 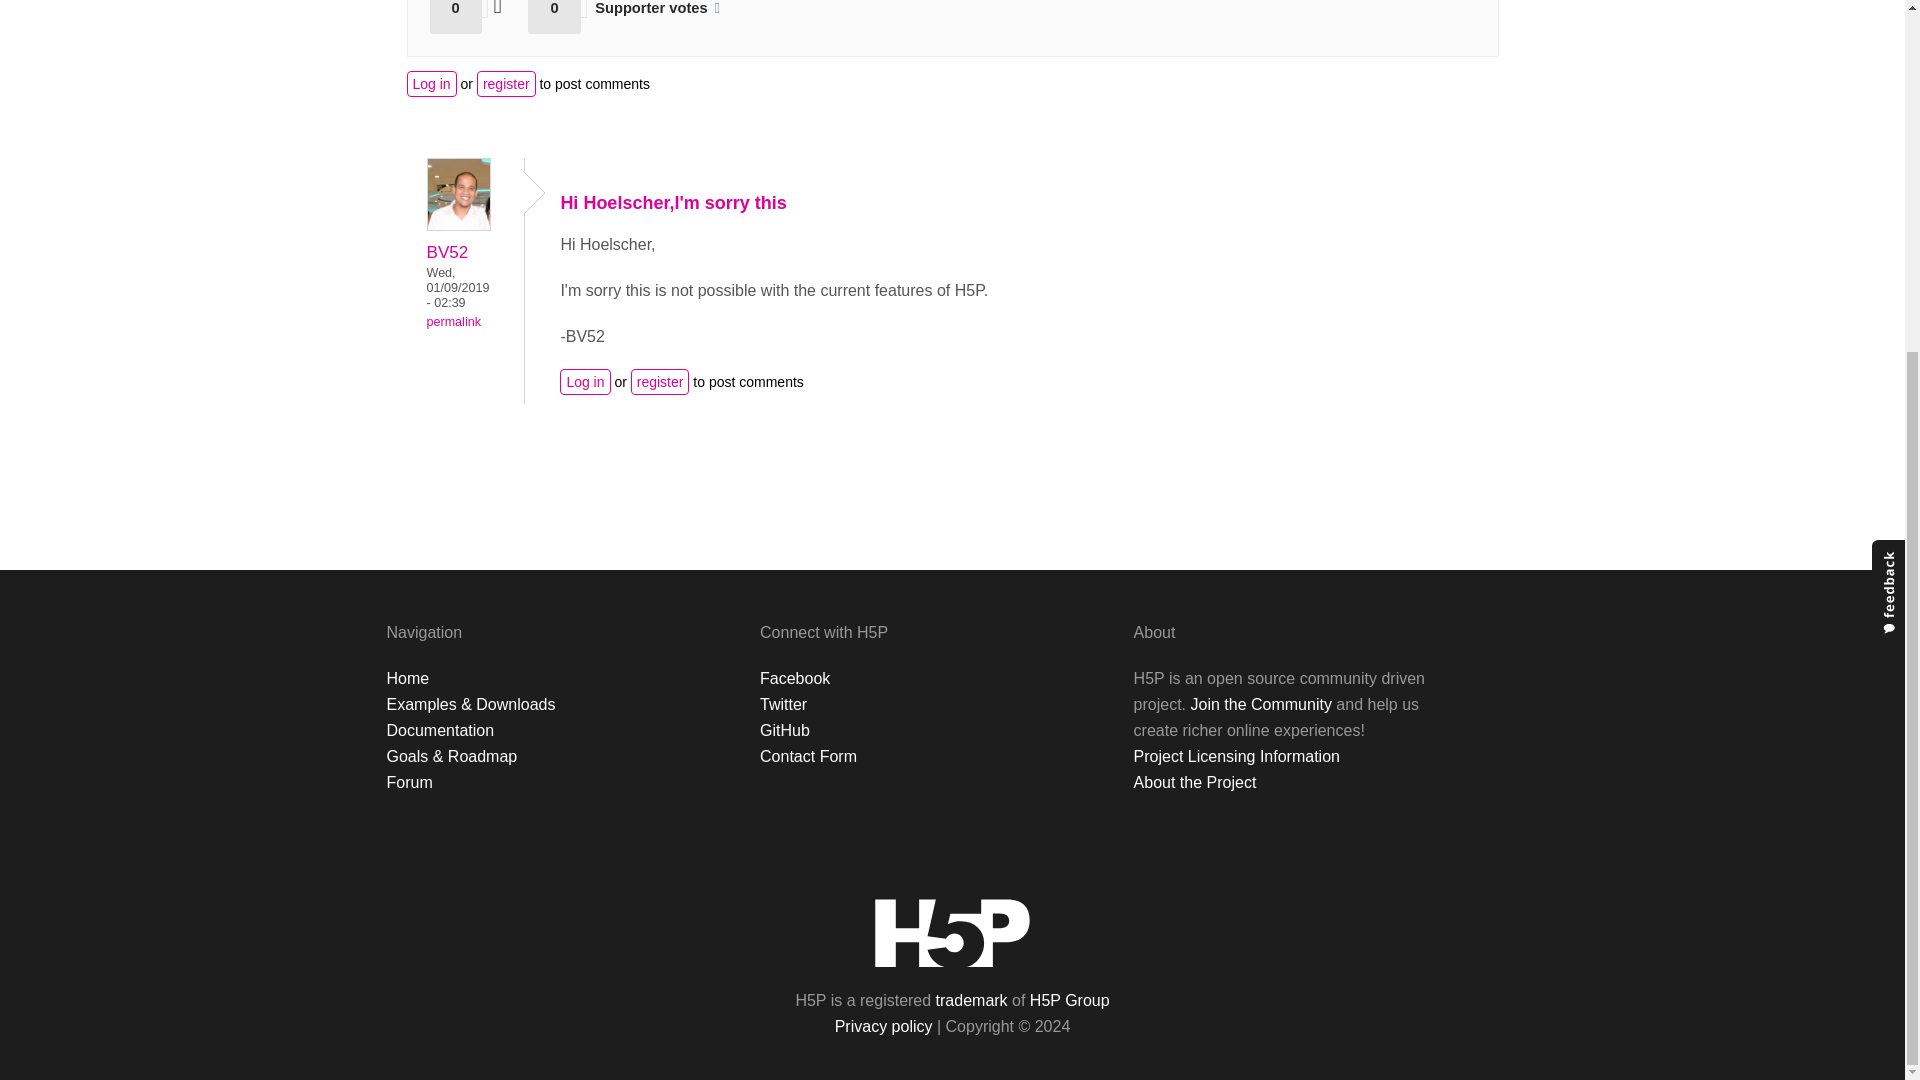 I want to click on H5P Group, so click(x=1069, y=1000).